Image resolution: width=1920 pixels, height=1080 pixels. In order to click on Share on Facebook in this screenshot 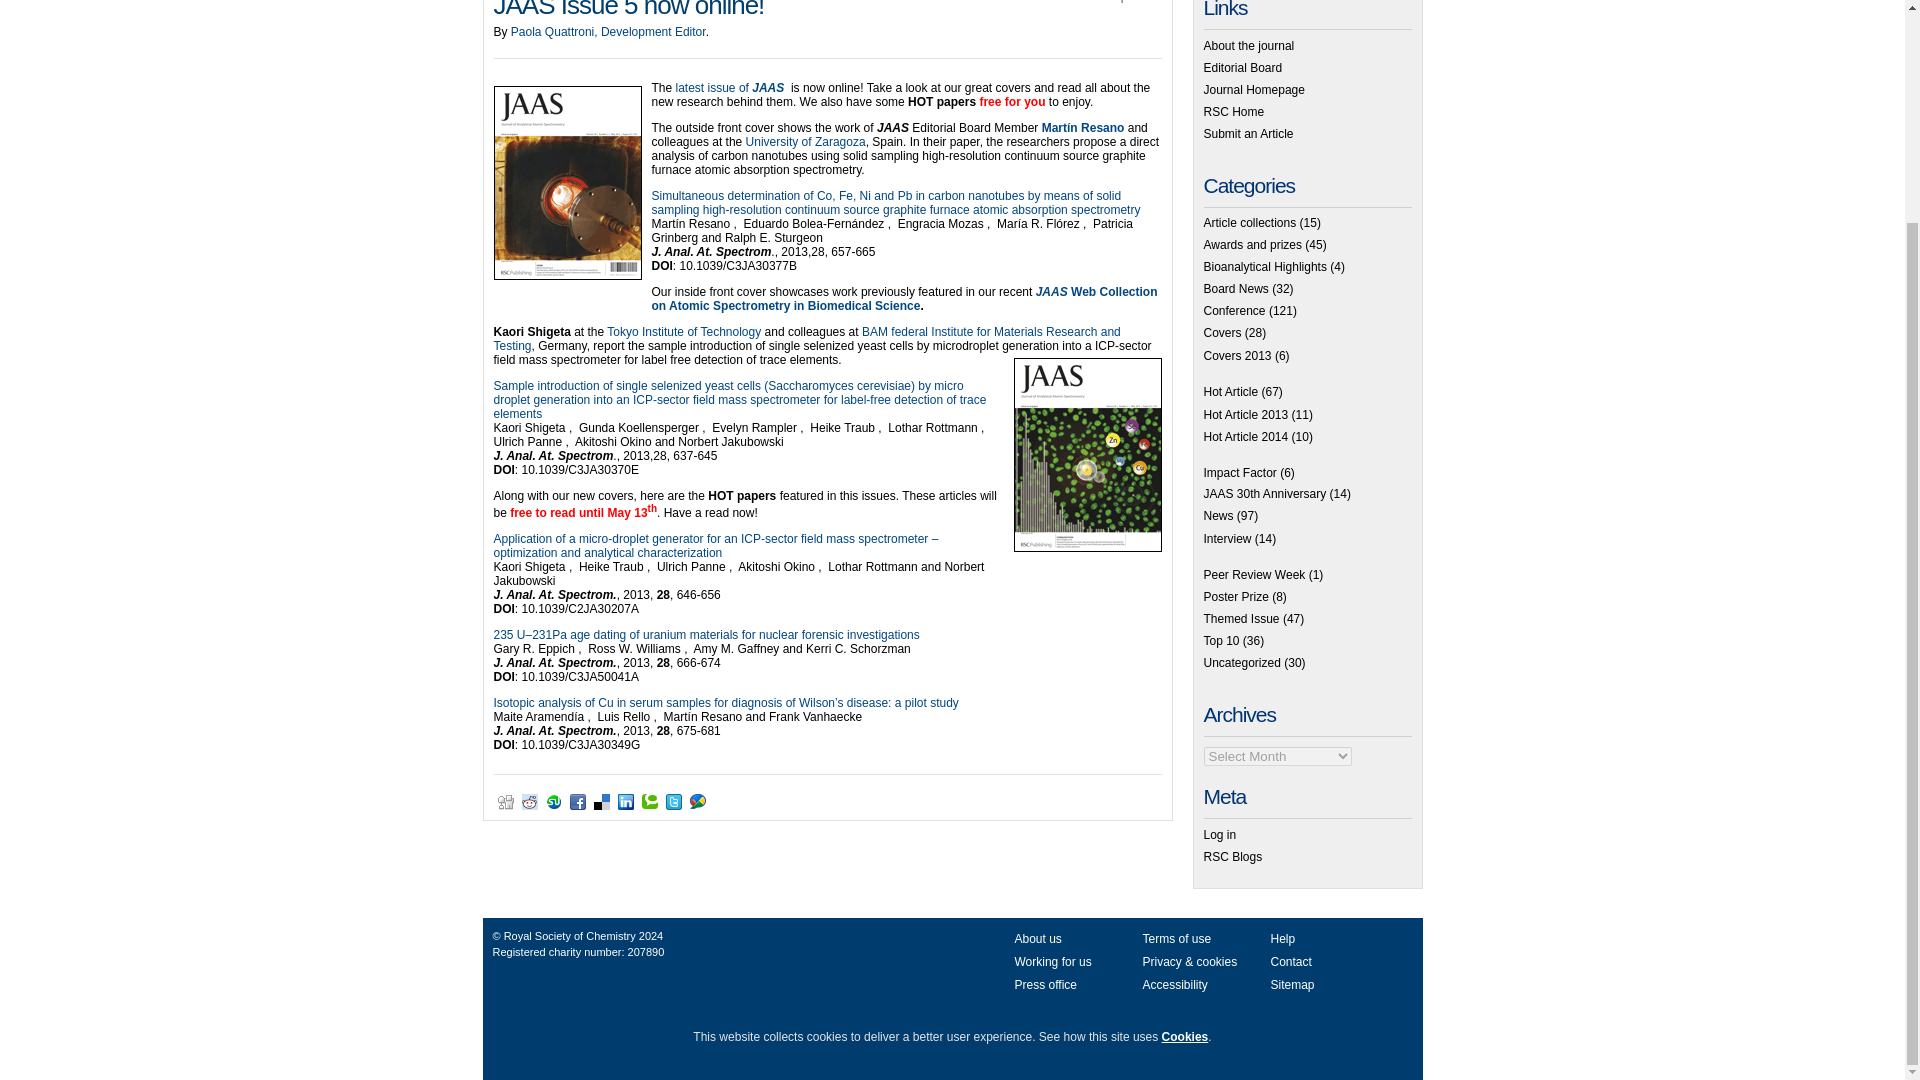, I will do `click(578, 802)`.